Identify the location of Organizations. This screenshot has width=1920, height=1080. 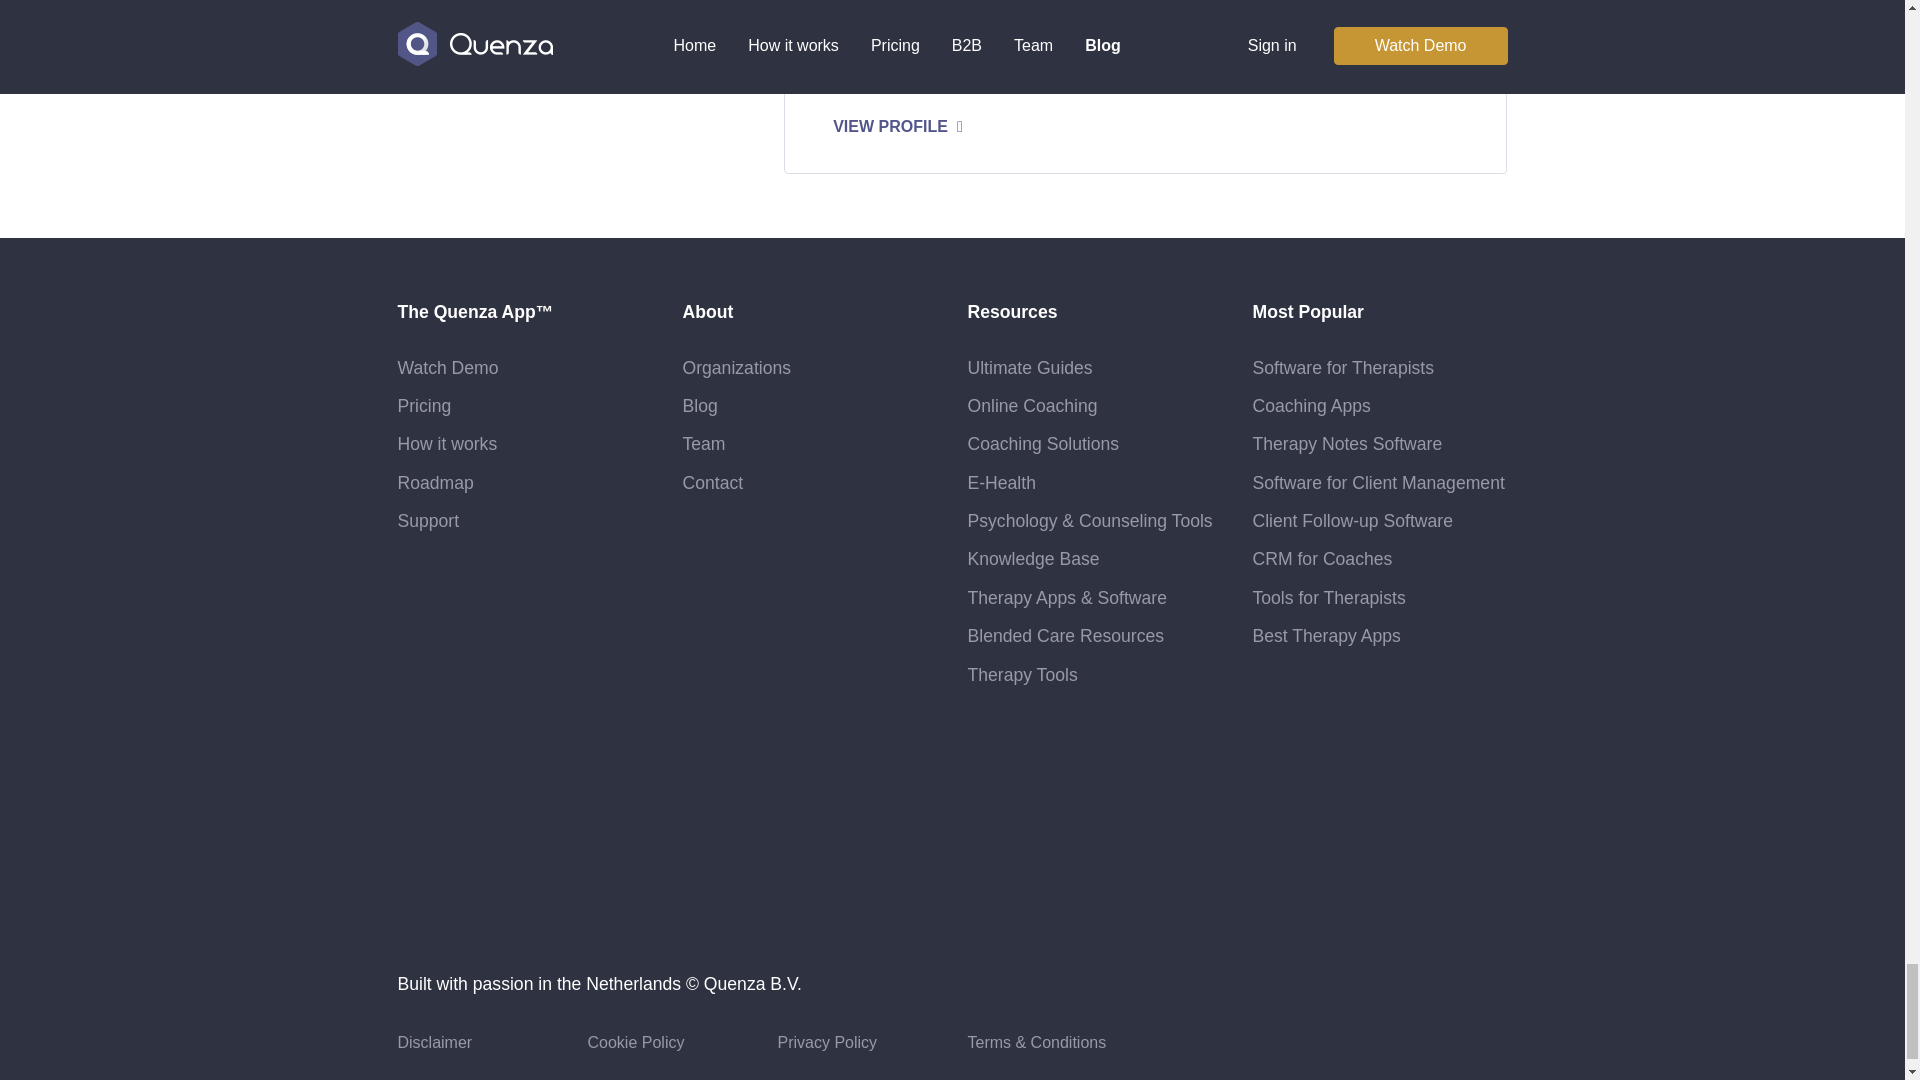
(736, 368).